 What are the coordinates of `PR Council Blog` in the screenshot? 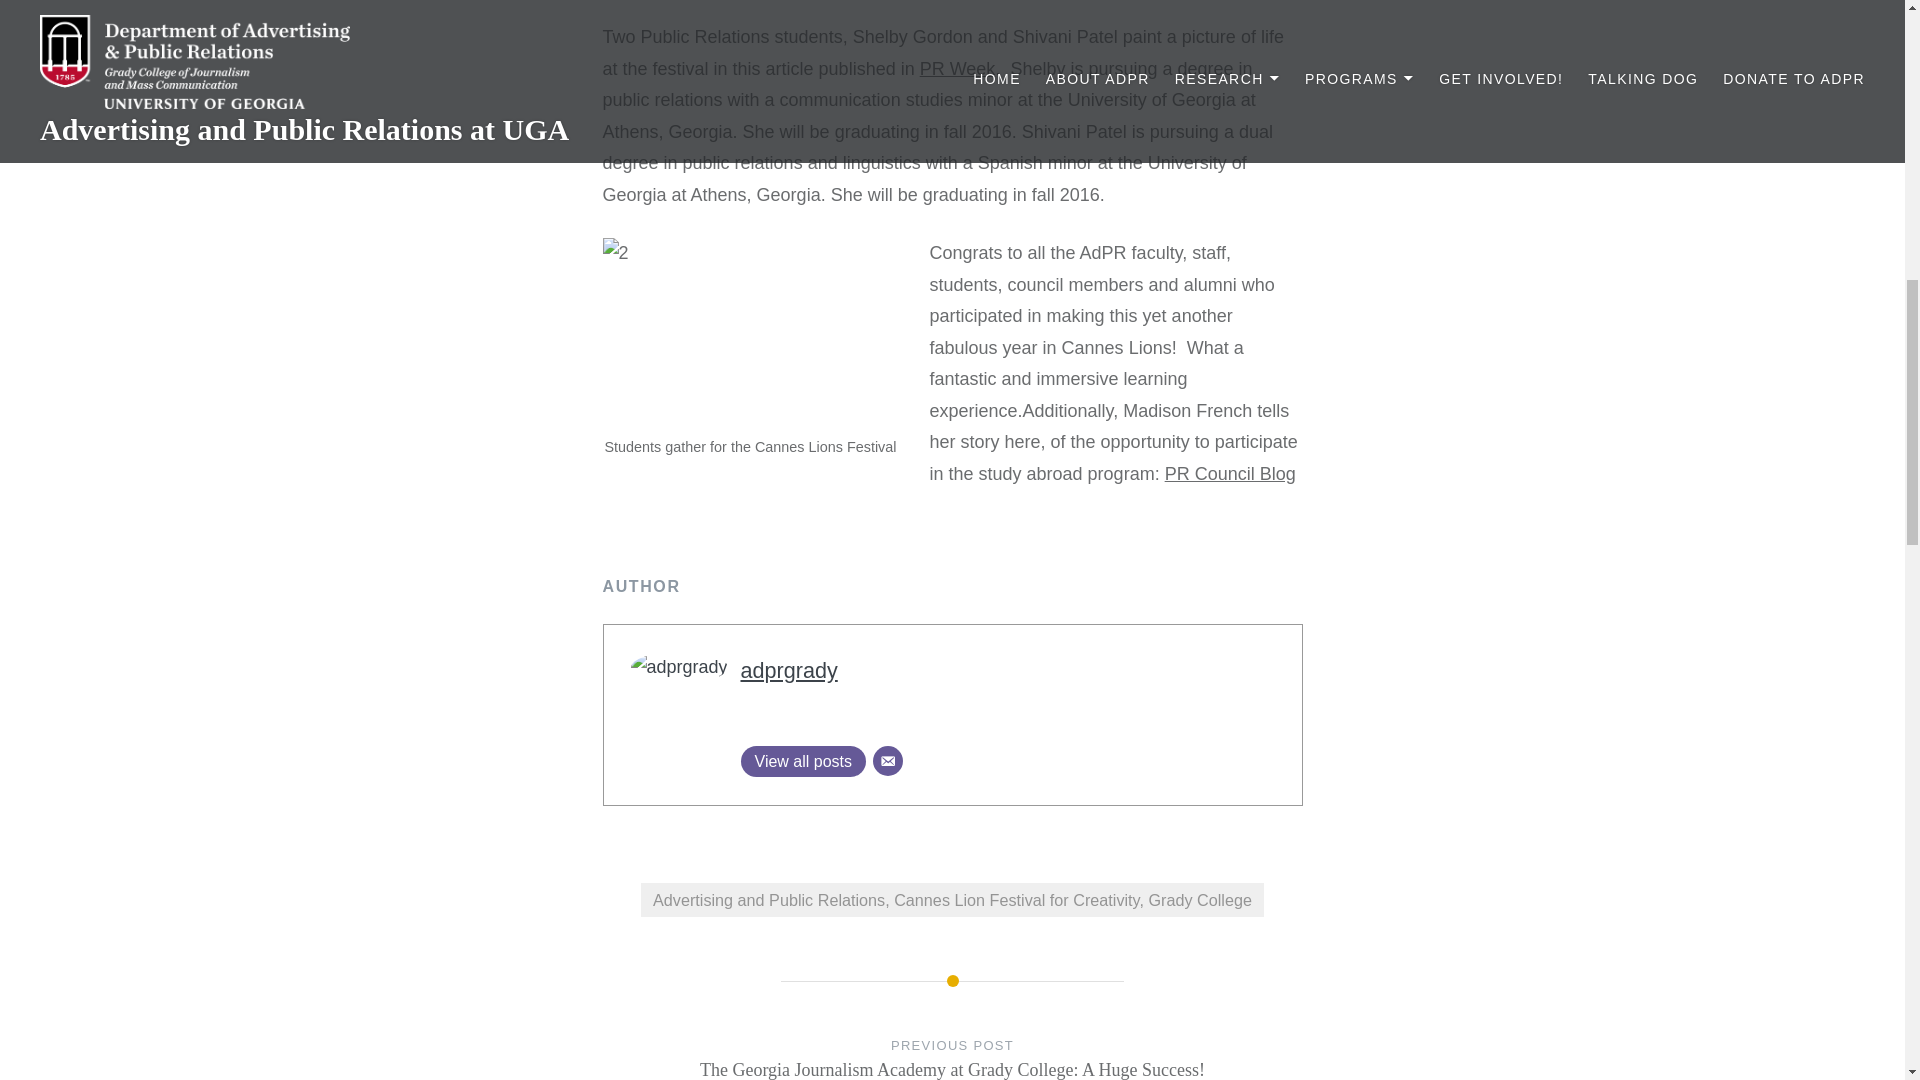 It's located at (1230, 474).